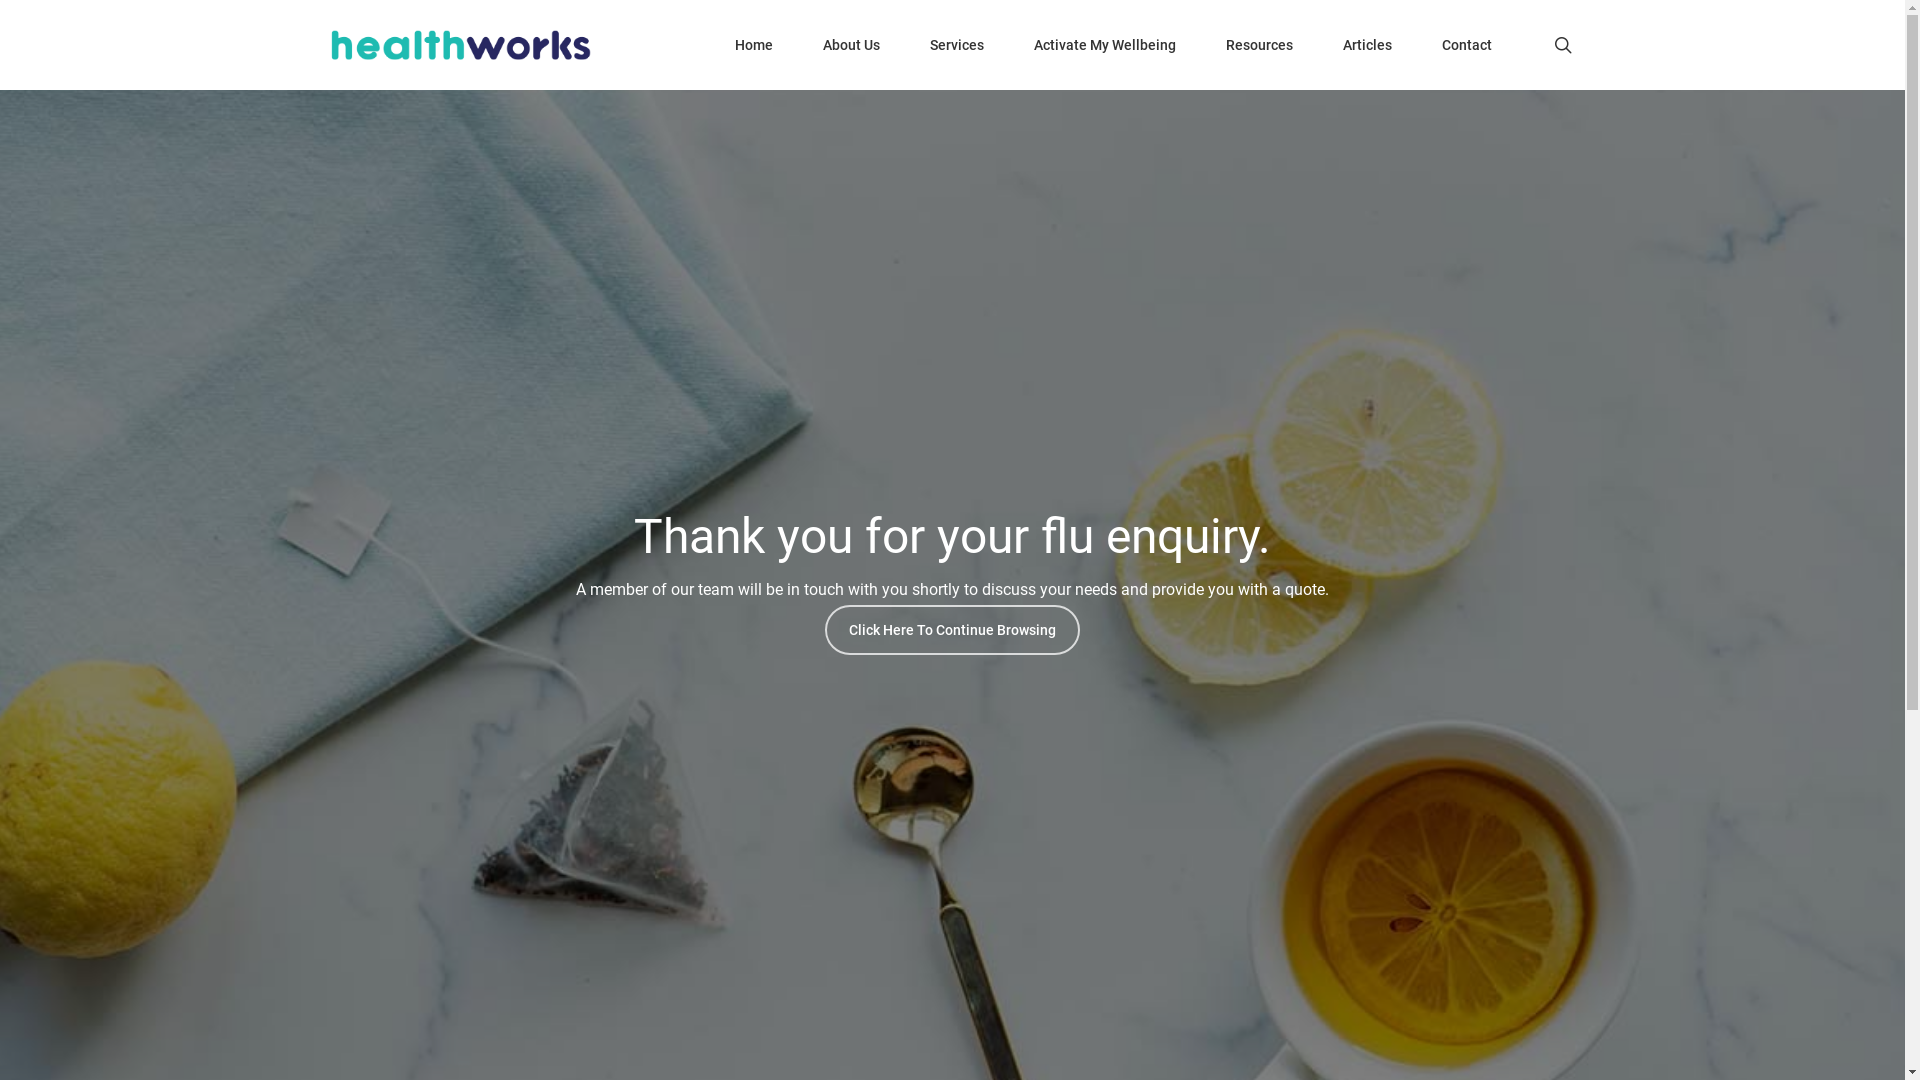  What do you see at coordinates (1368, 45) in the screenshot?
I see `Articles` at bounding box center [1368, 45].